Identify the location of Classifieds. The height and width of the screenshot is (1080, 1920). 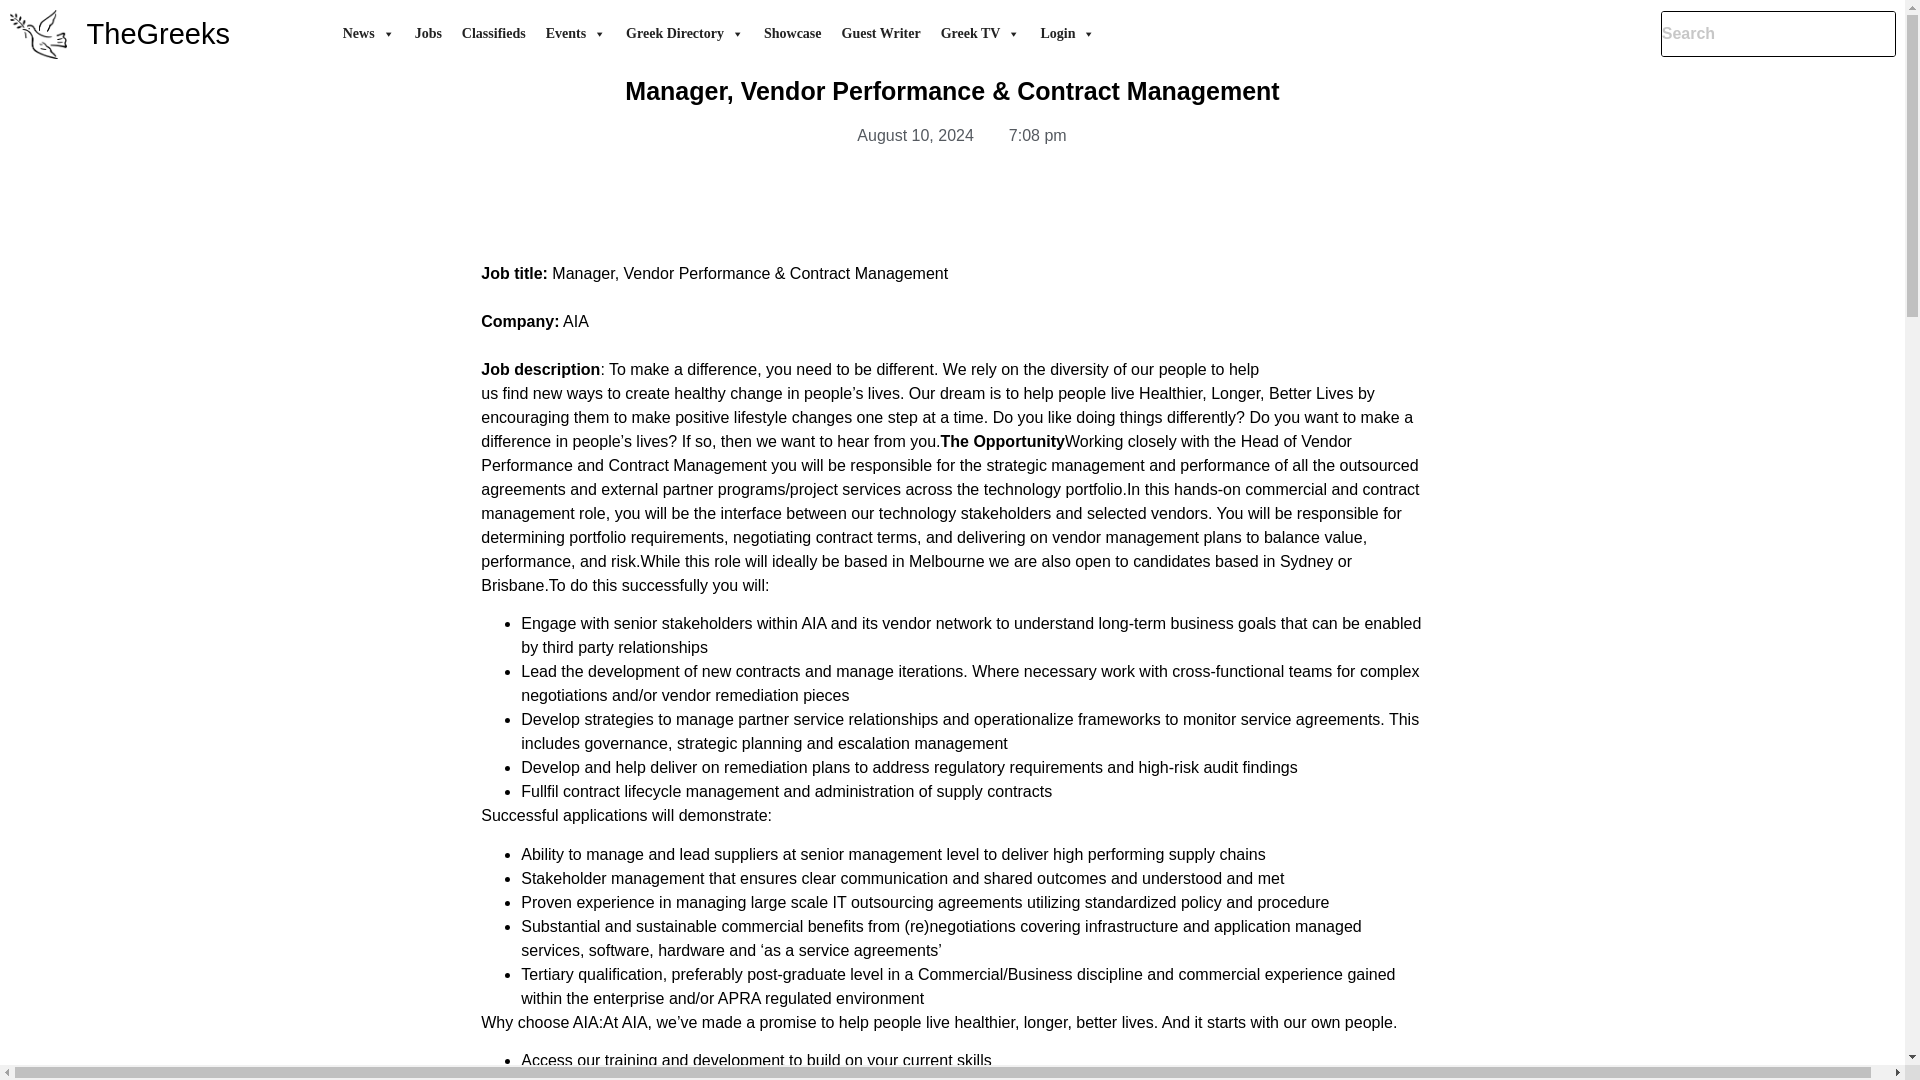
(493, 34).